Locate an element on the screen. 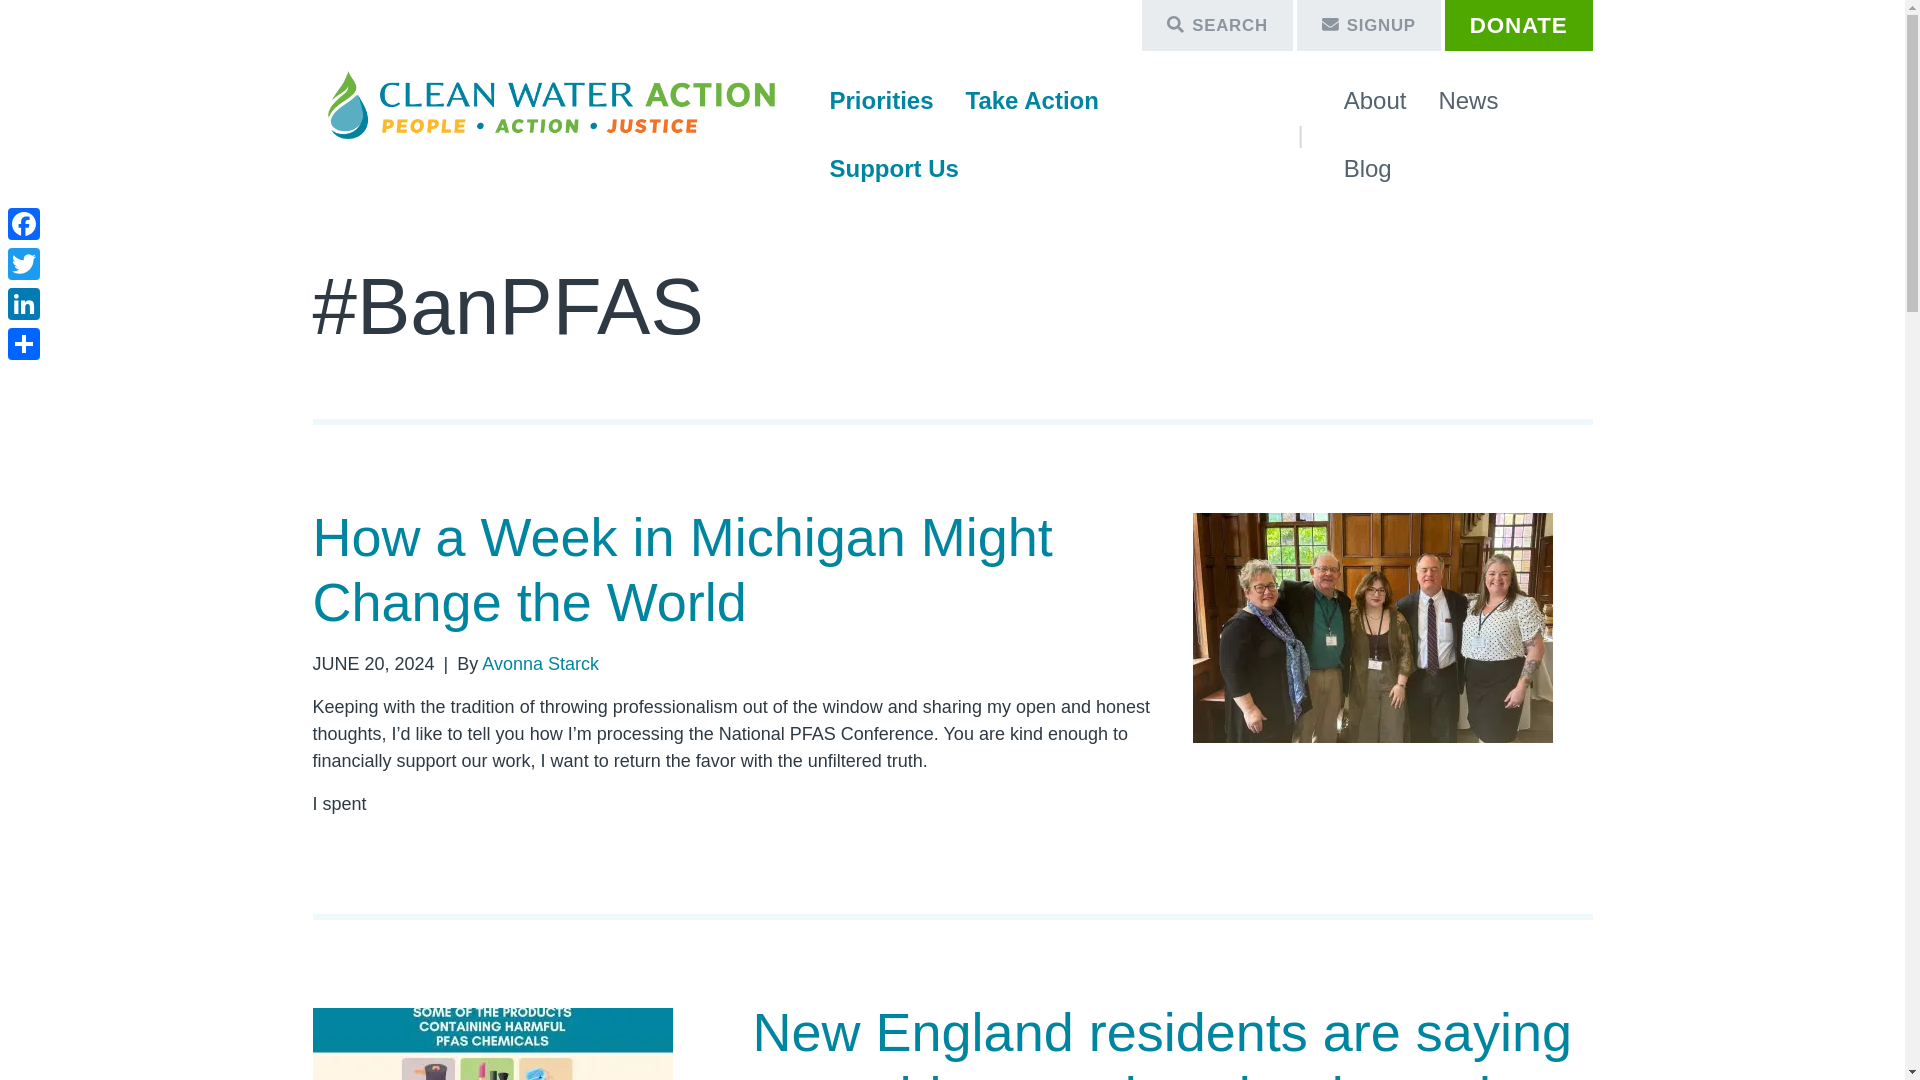 Image resolution: width=1920 pixels, height=1080 pixels. Support Us is located at coordinates (894, 169).